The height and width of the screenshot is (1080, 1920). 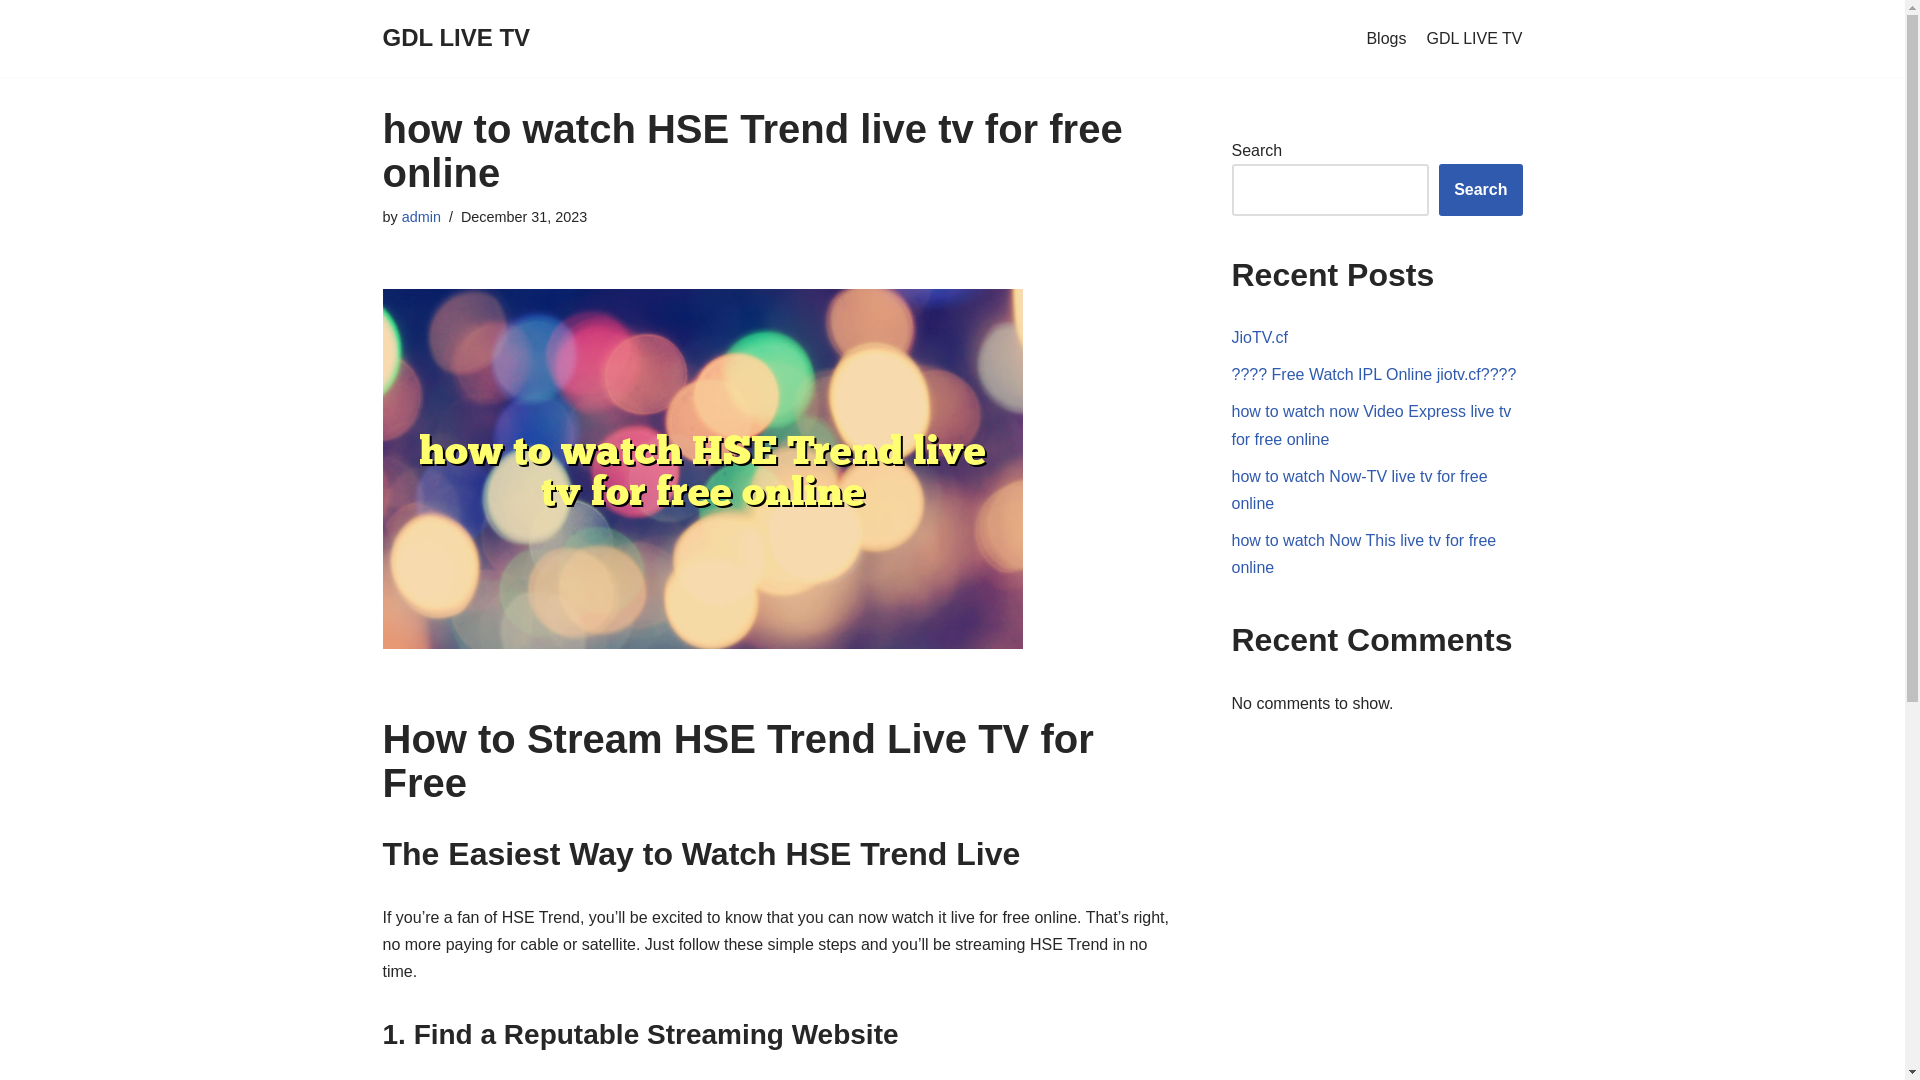 I want to click on GDL LIVE TV, so click(x=456, y=38).